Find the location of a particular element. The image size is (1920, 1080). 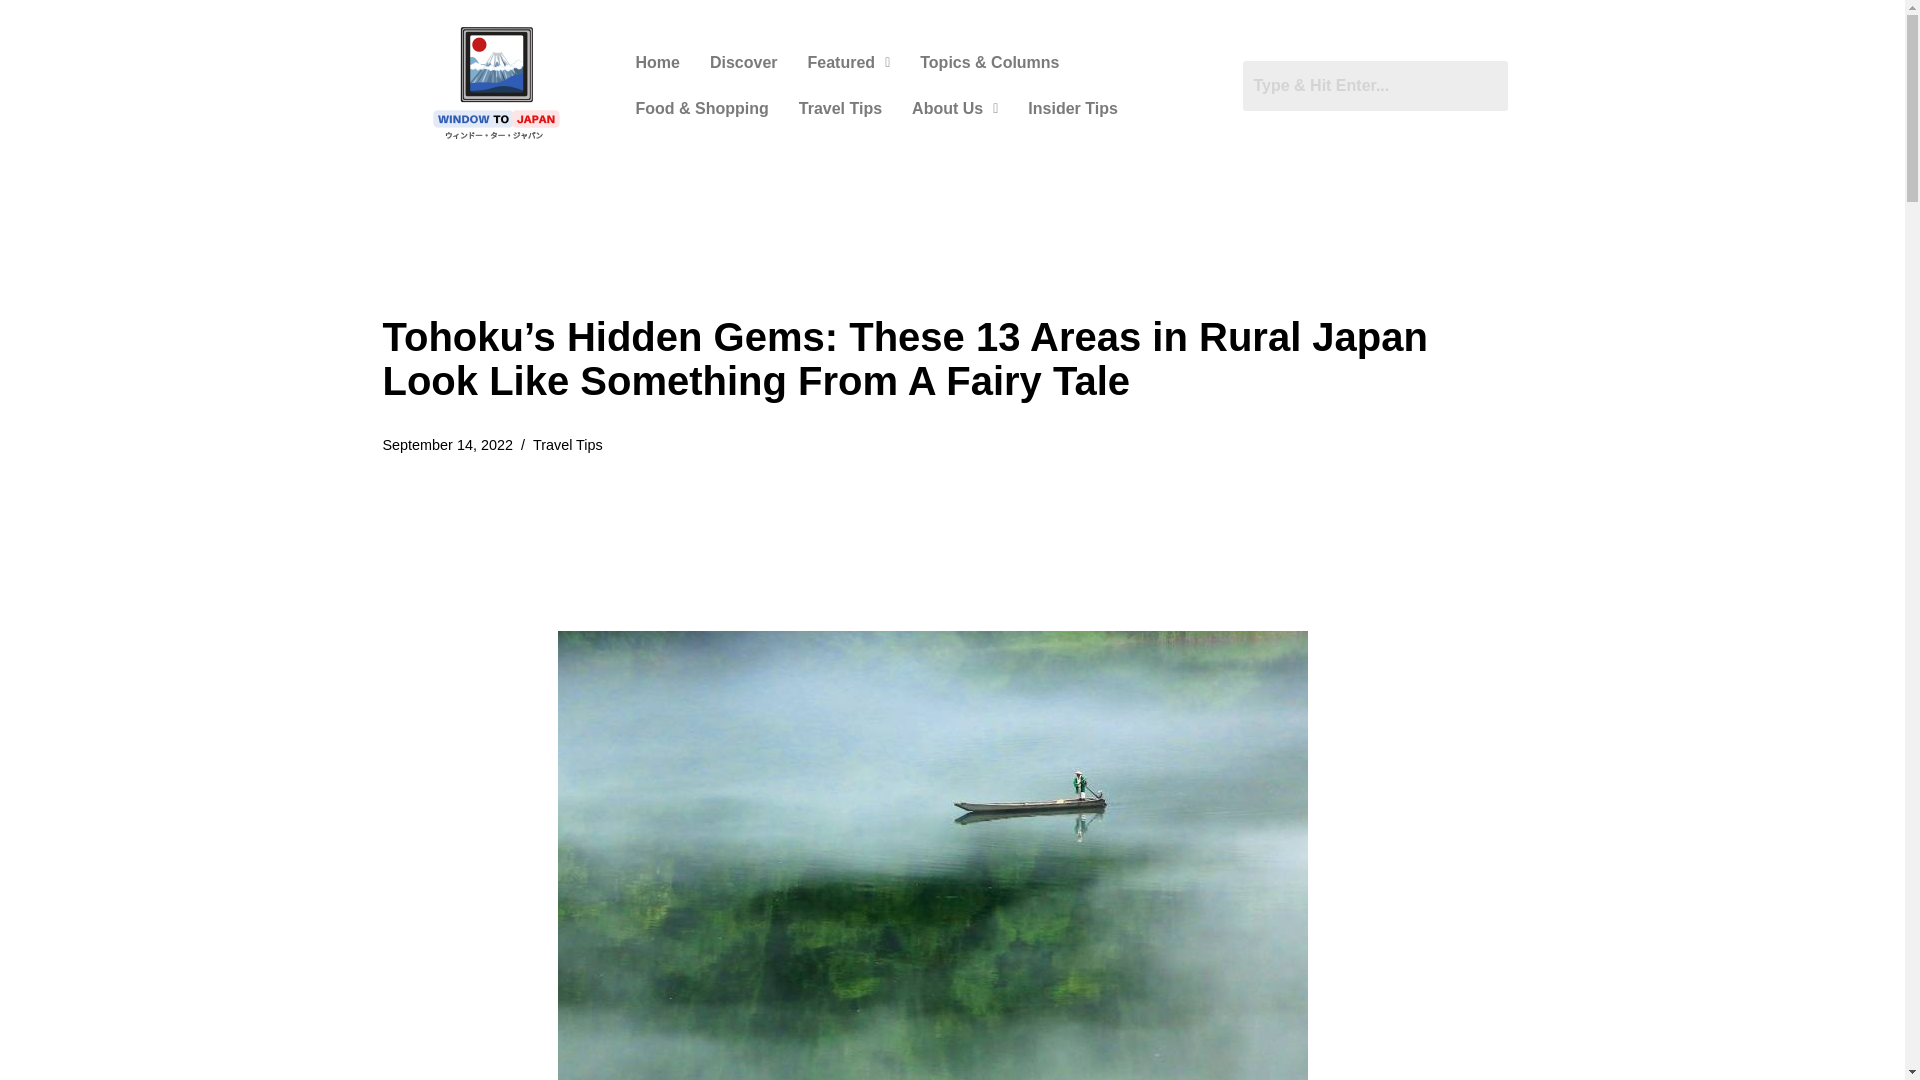

About Us is located at coordinates (954, 108).